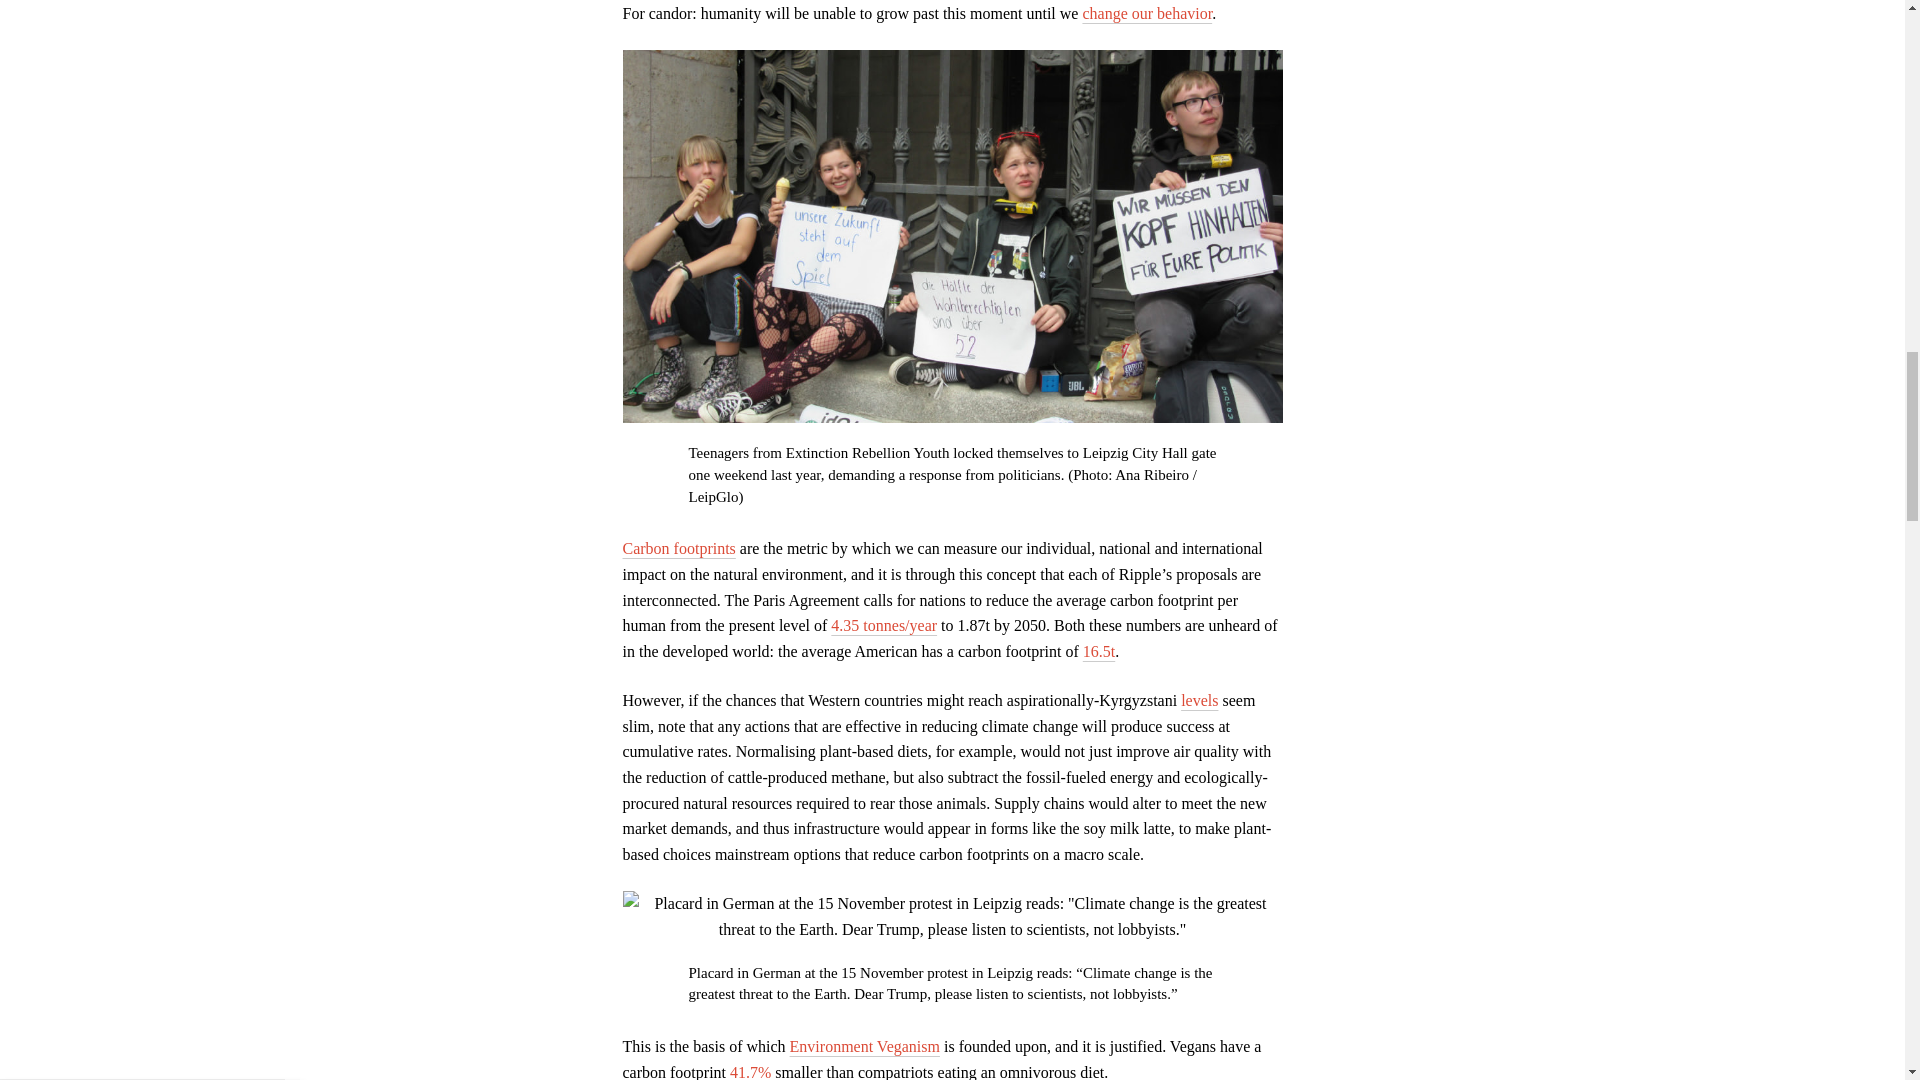 The image size is (1920, 1080). I want to click on Carbon footprints, so click(678, 548).